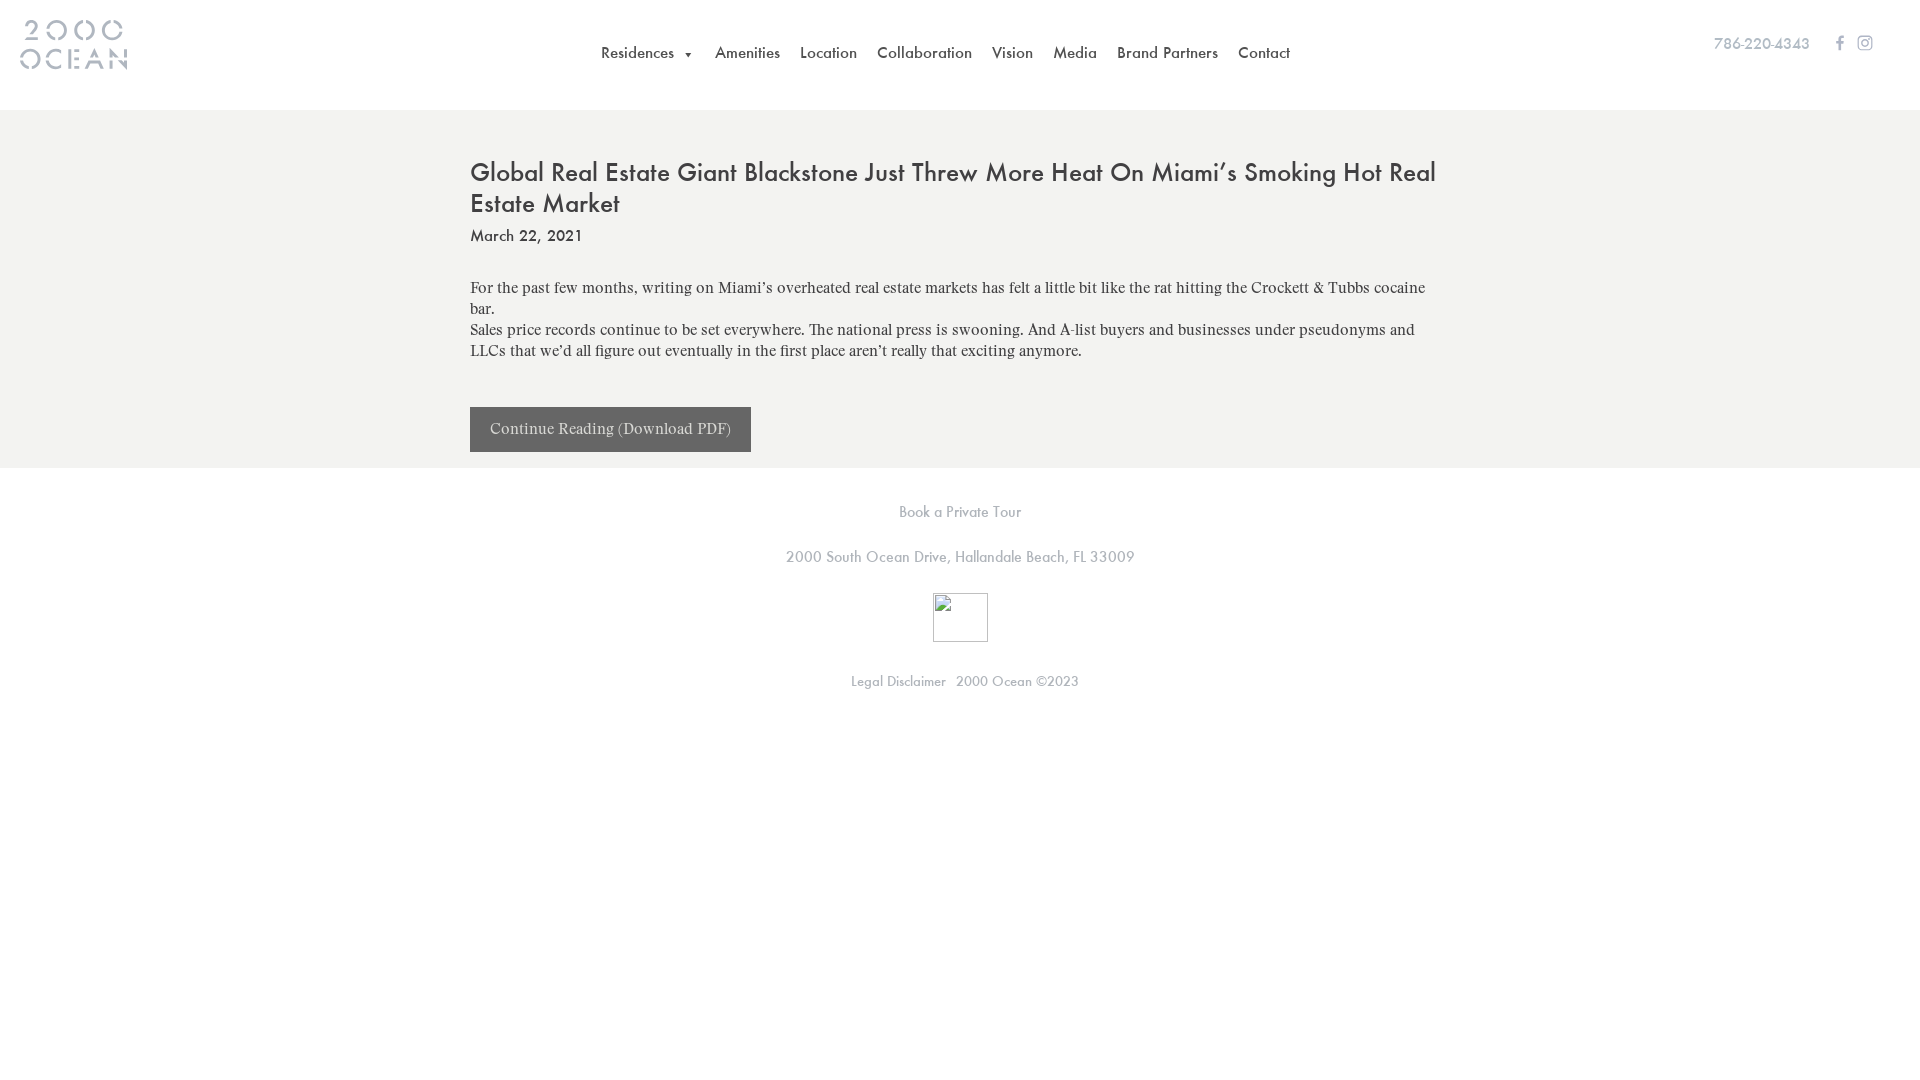 The height and width of the screenshot is (1080, 1920). Describe the element at coordinates (647, 55) in the screenshot. I see `Residences` at that location.